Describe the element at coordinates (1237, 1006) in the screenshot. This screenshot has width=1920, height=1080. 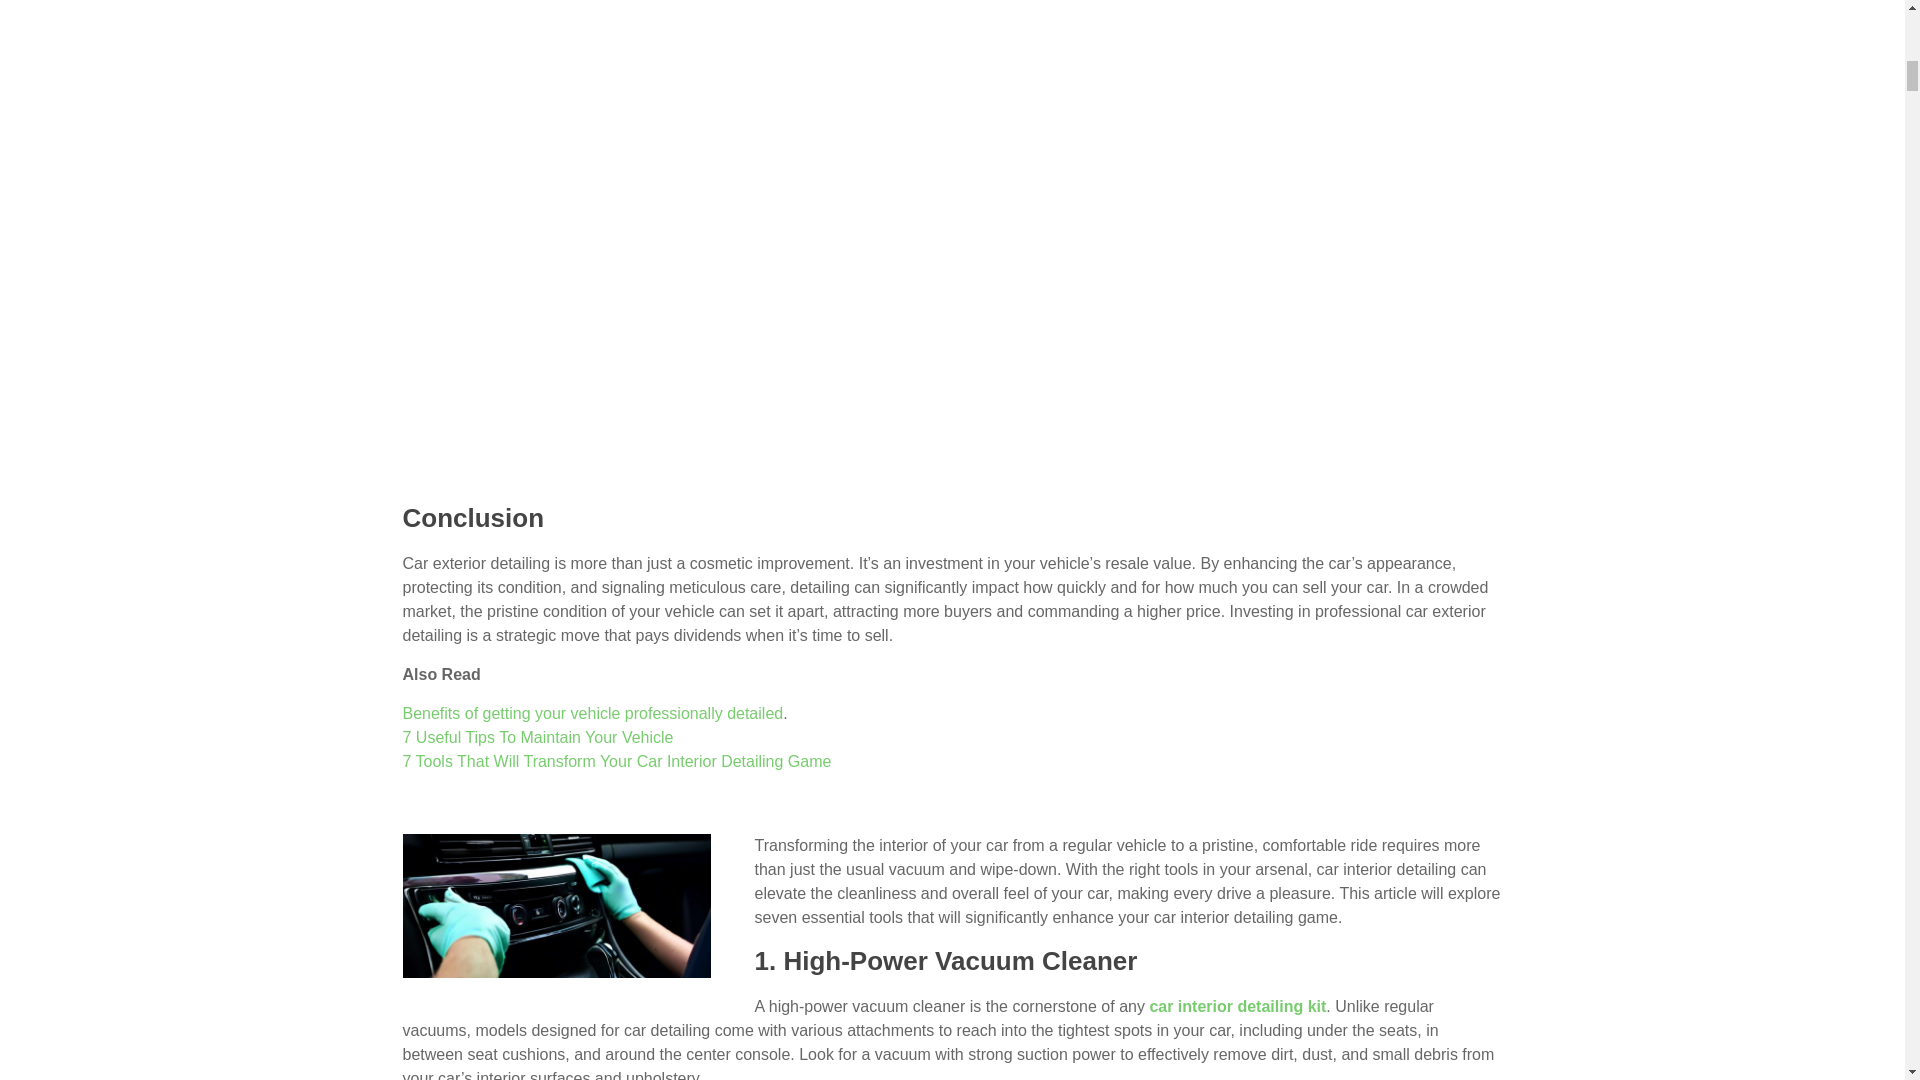
I see `car interior detailing kit` at that location.